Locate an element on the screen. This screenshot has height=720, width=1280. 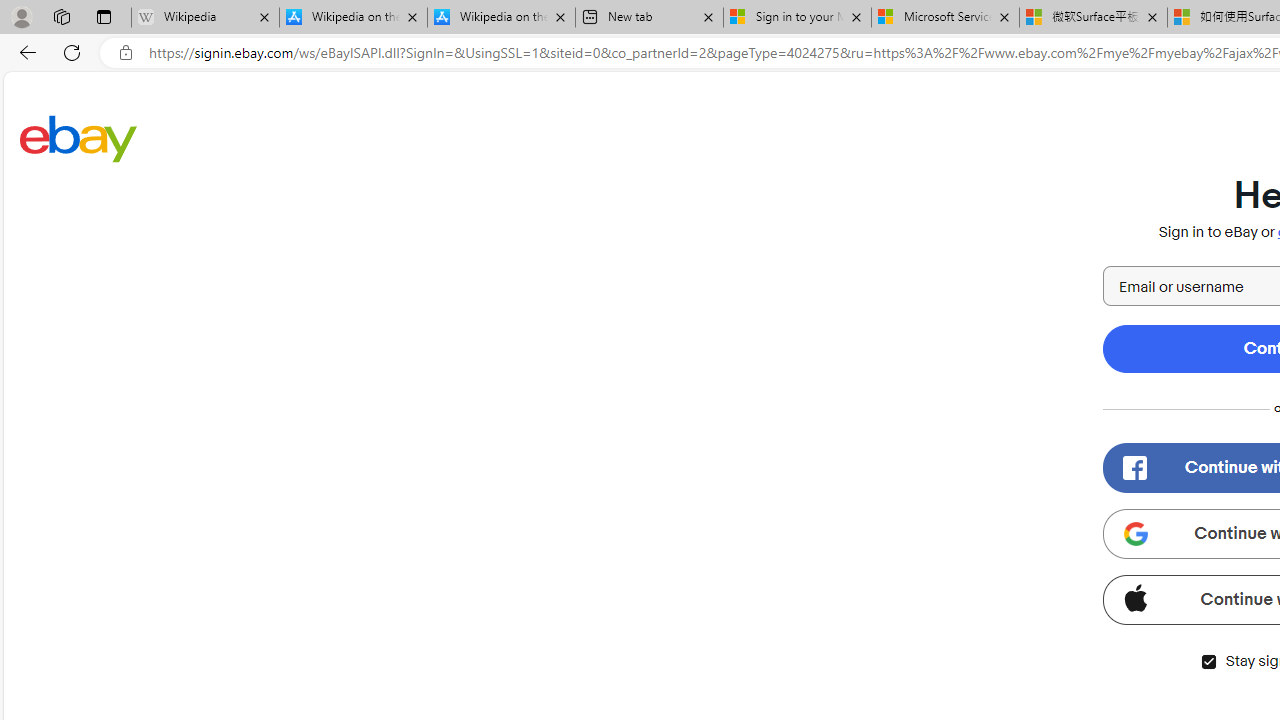
Class: ggl-icon is located at coordinates (1135, 534).